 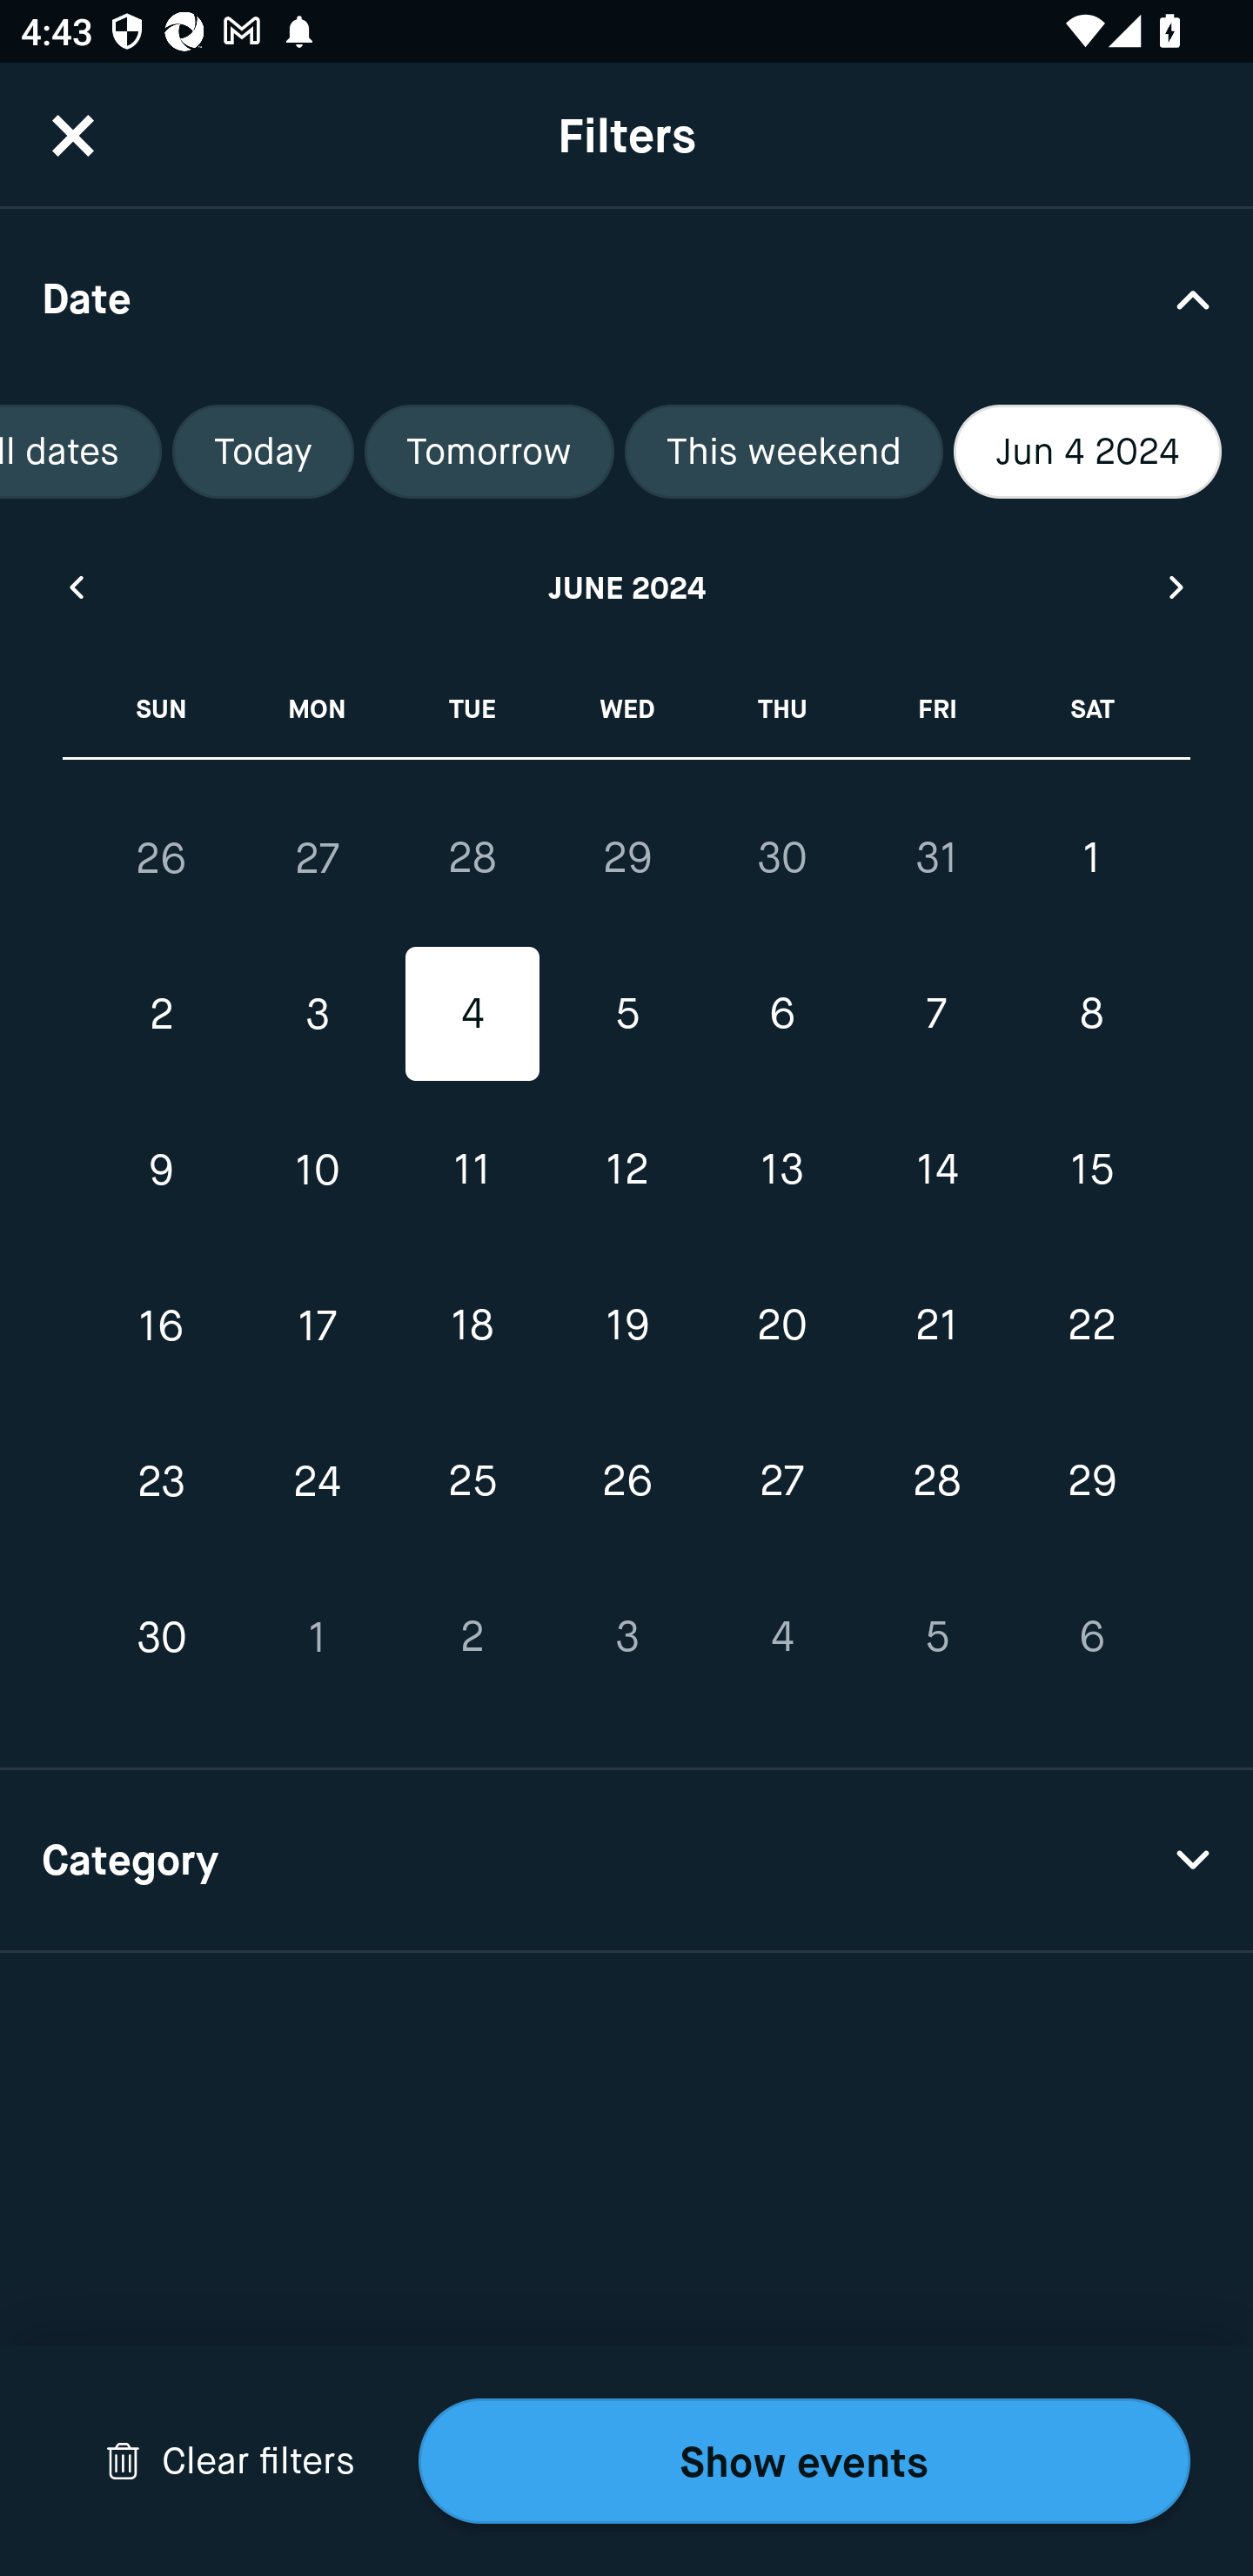 What do you see at coordinates (162, 1170) in the screenshot?
I see `9` at bounding box center [162, 1170].